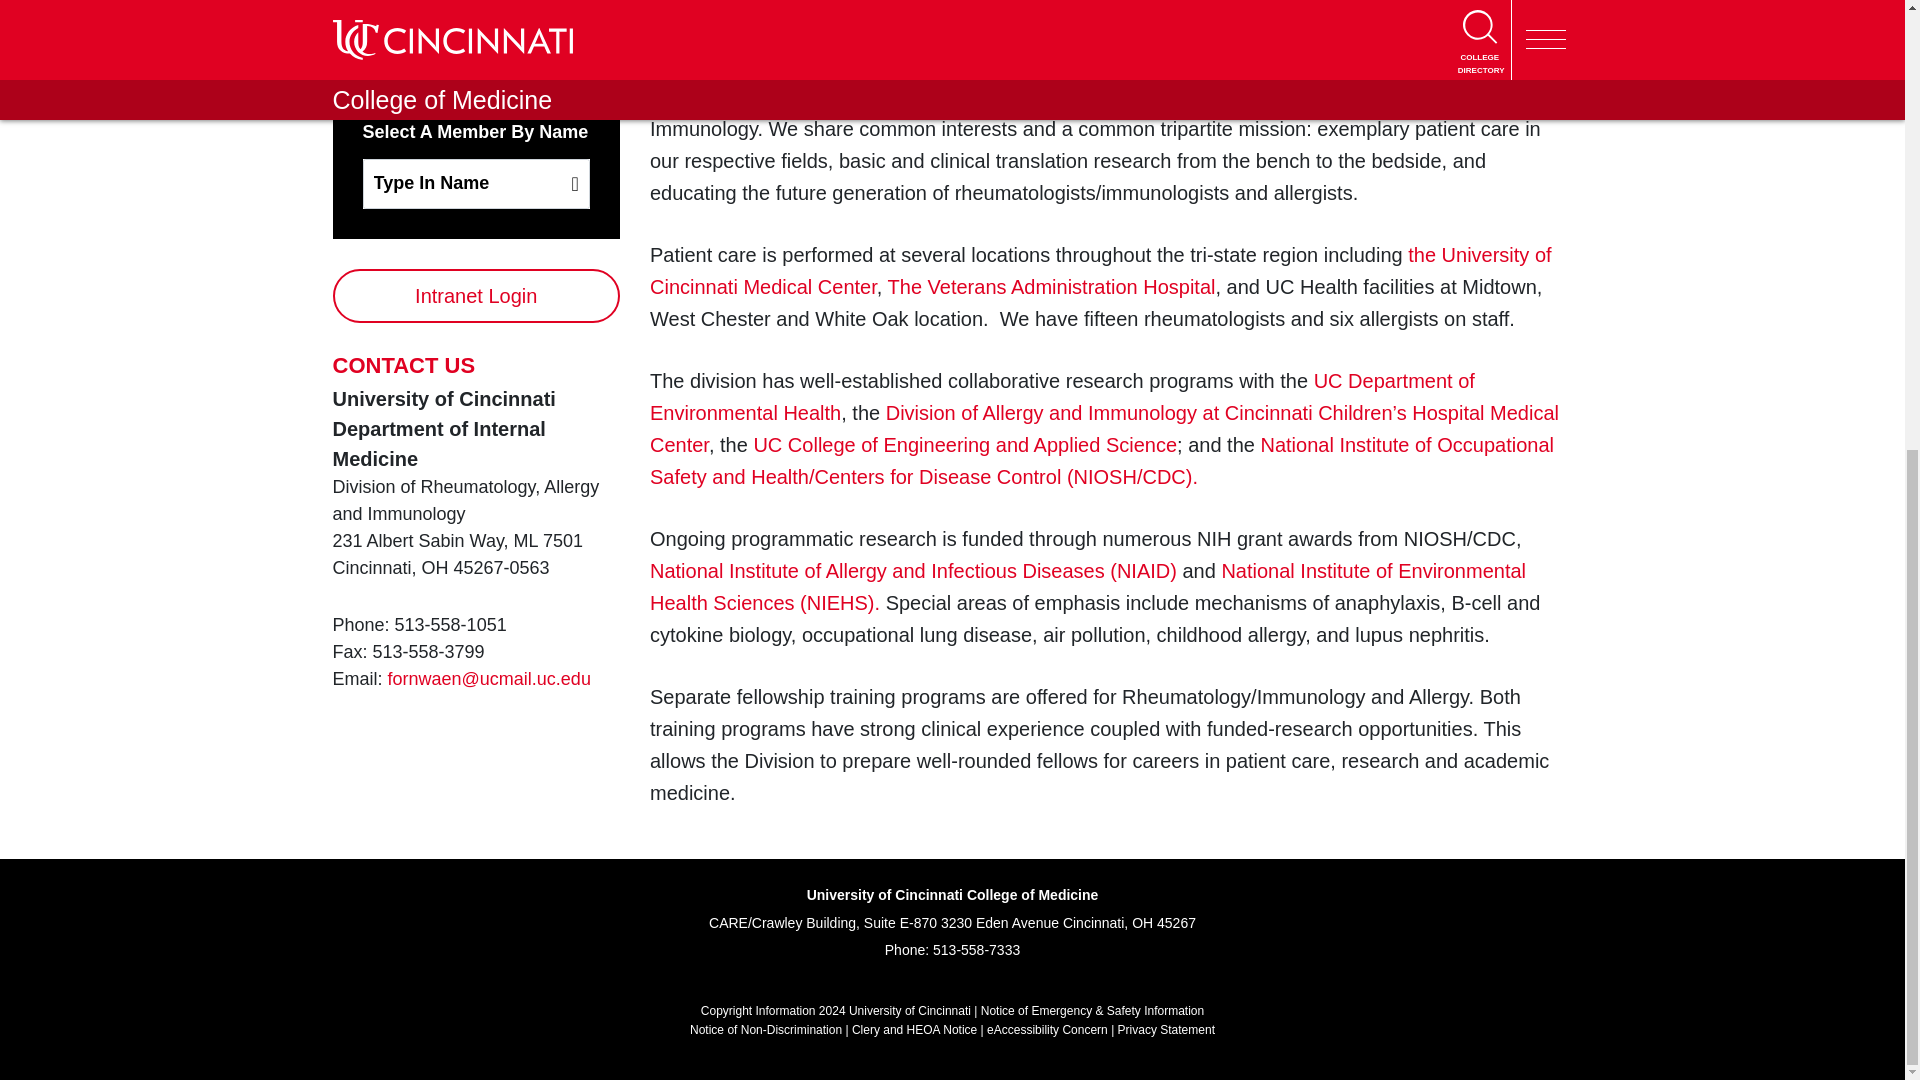 The height and width of the screenshot is (1080, 1920). Describe the element at coordinates (964, 444) in the screenshot. I see `UC College of Engineering and Applied Science Website` at that location.